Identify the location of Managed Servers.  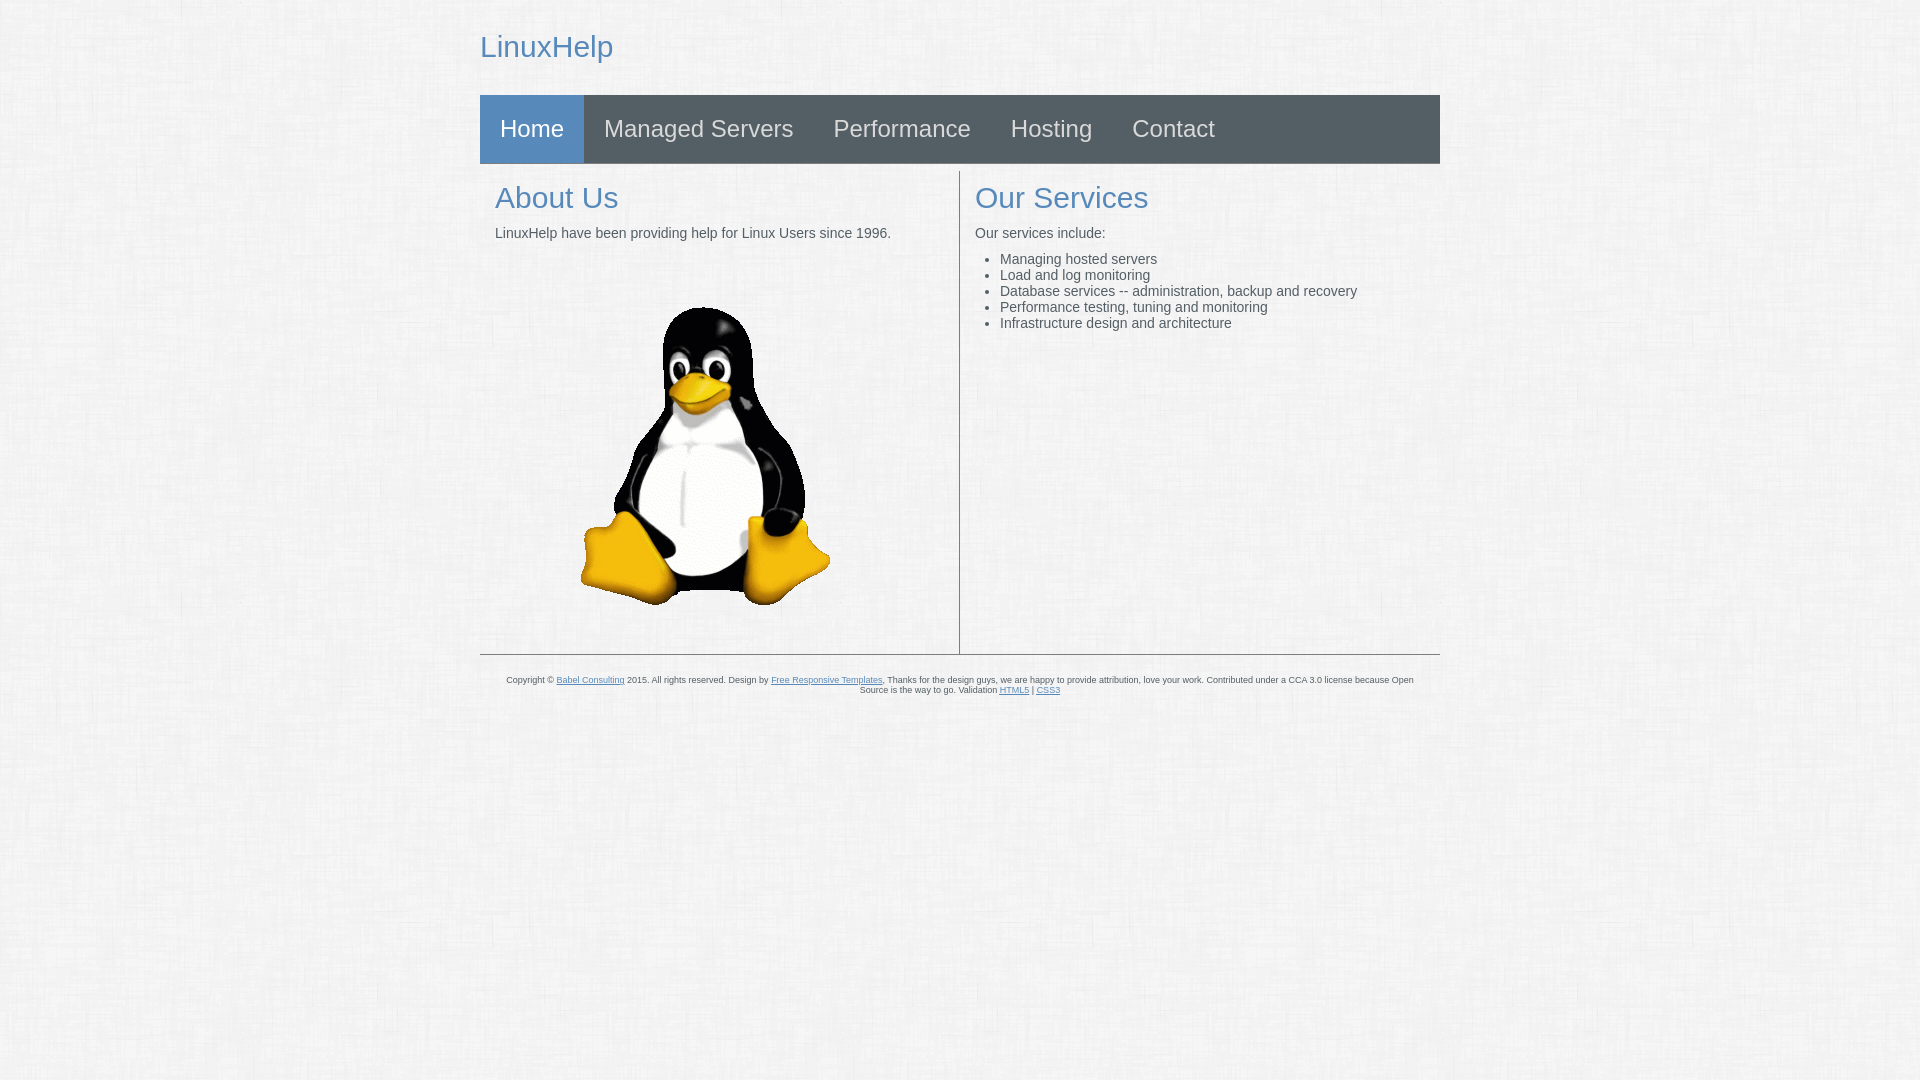
(698, 129).